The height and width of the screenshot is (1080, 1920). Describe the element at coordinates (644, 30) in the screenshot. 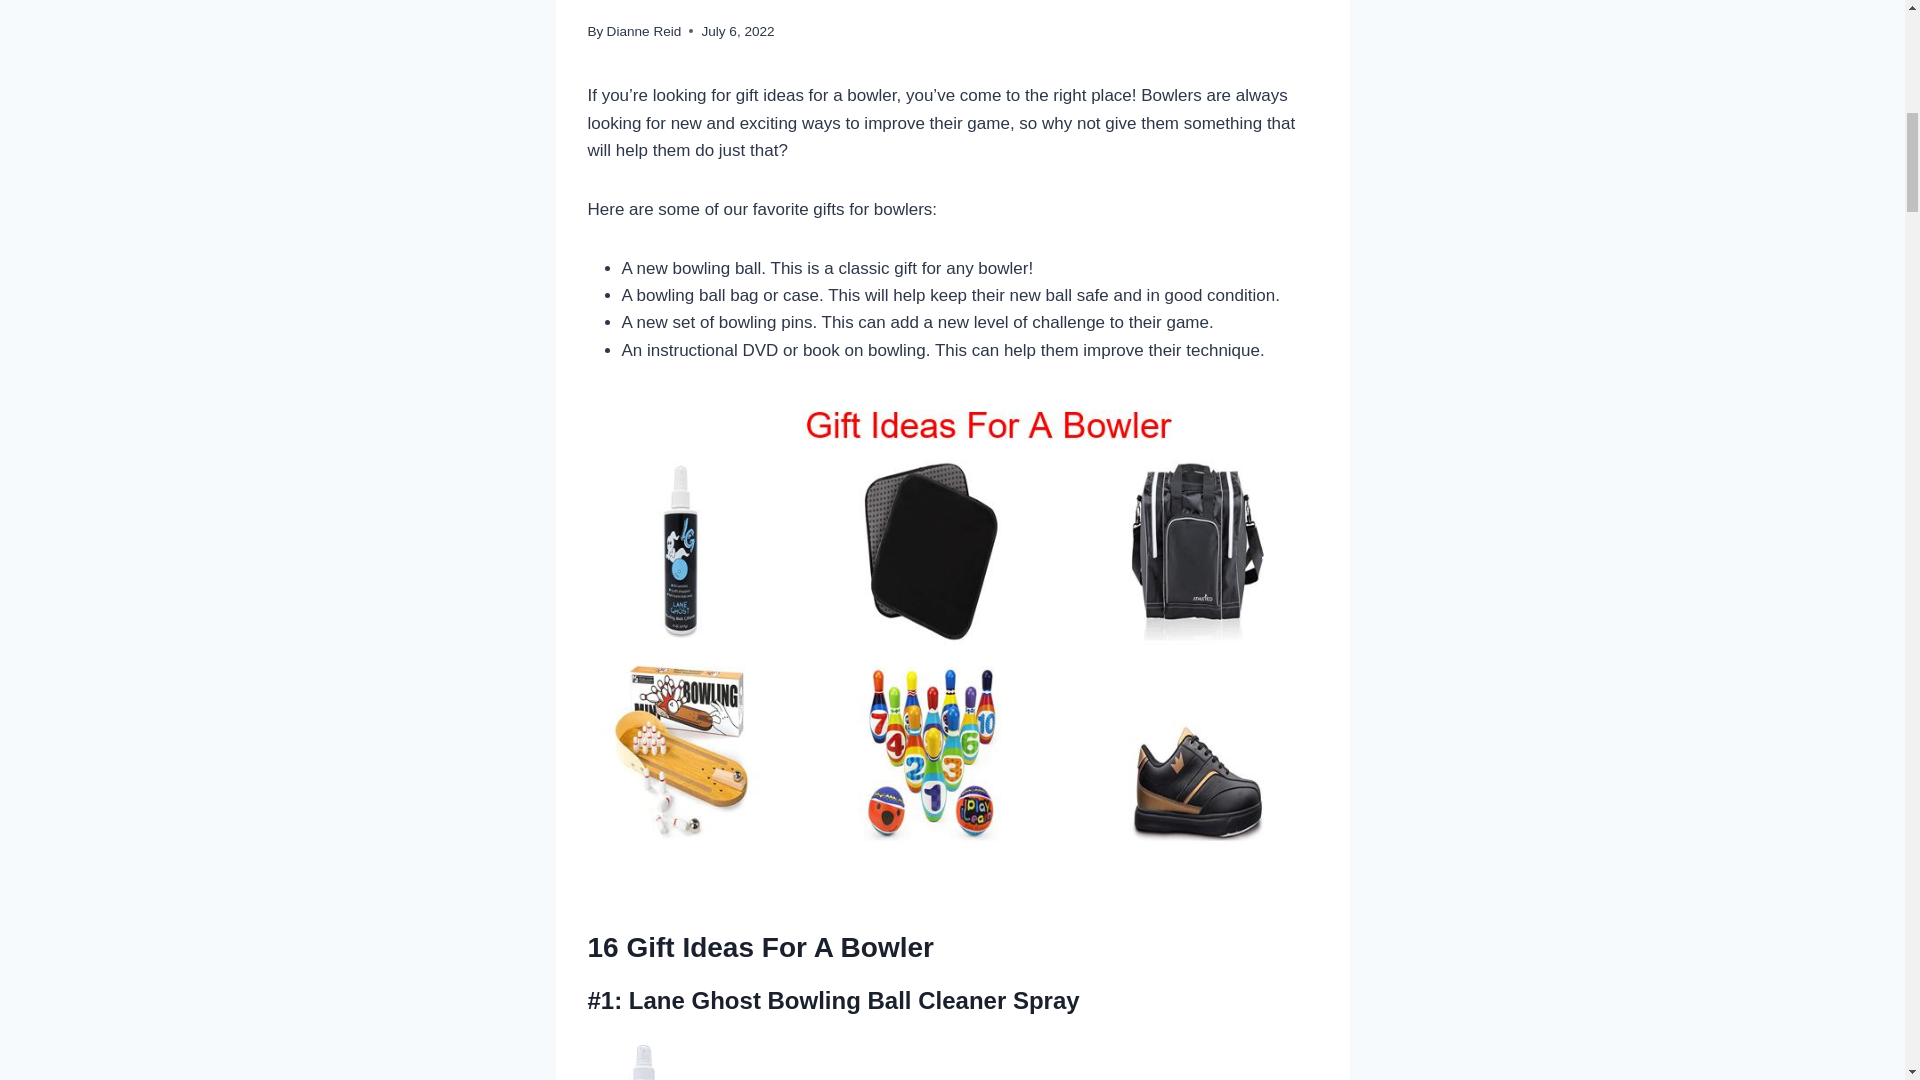

I see `Dianne Reid` at that location.